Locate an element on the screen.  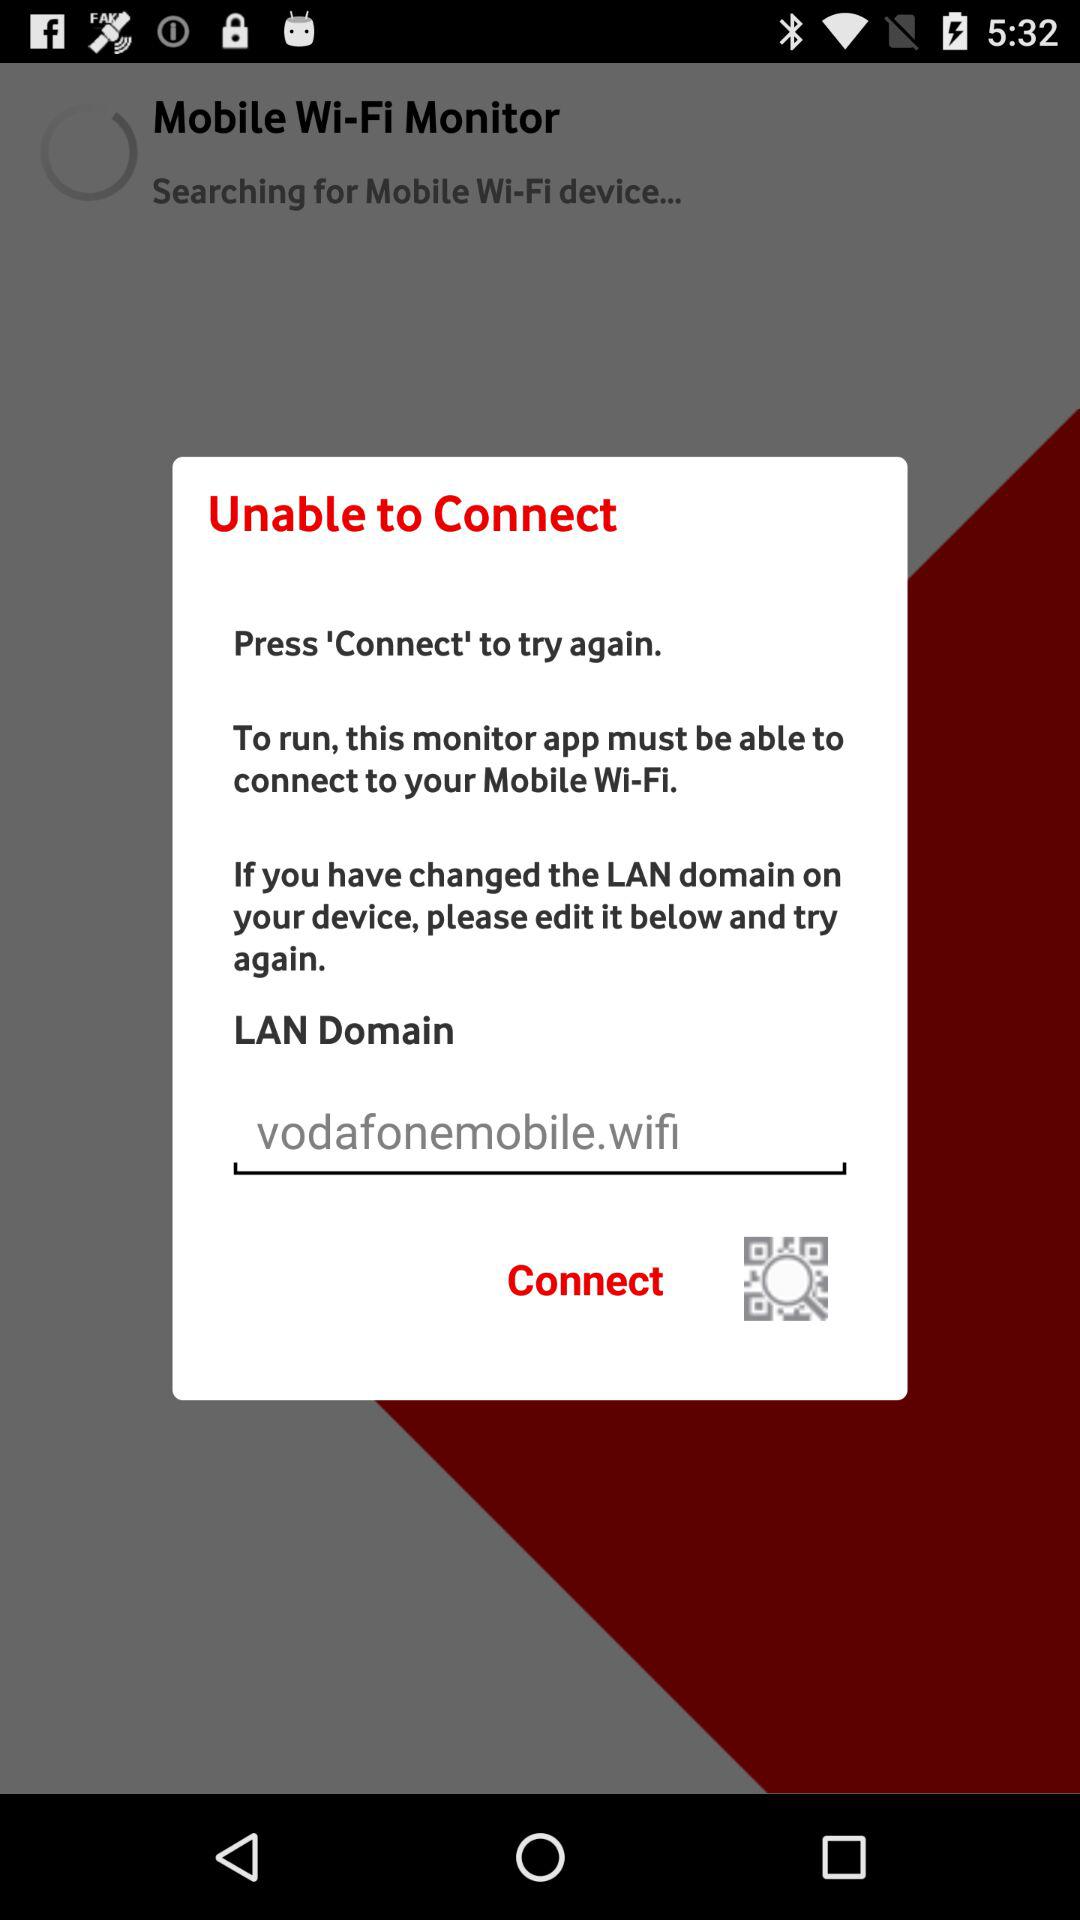
qr connect is located at coordinates (786, 1278).